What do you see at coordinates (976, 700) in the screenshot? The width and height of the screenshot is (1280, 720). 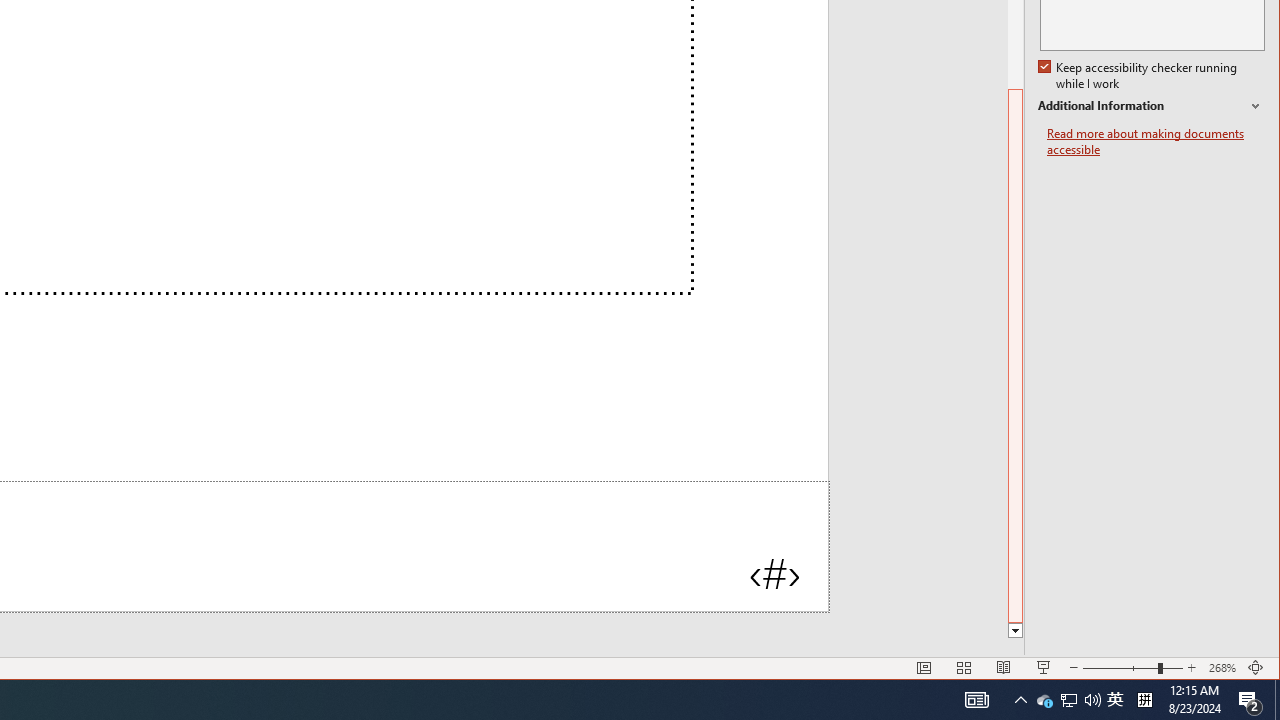 I see `AutomationID: 4105` at bounding box center [976, 700].